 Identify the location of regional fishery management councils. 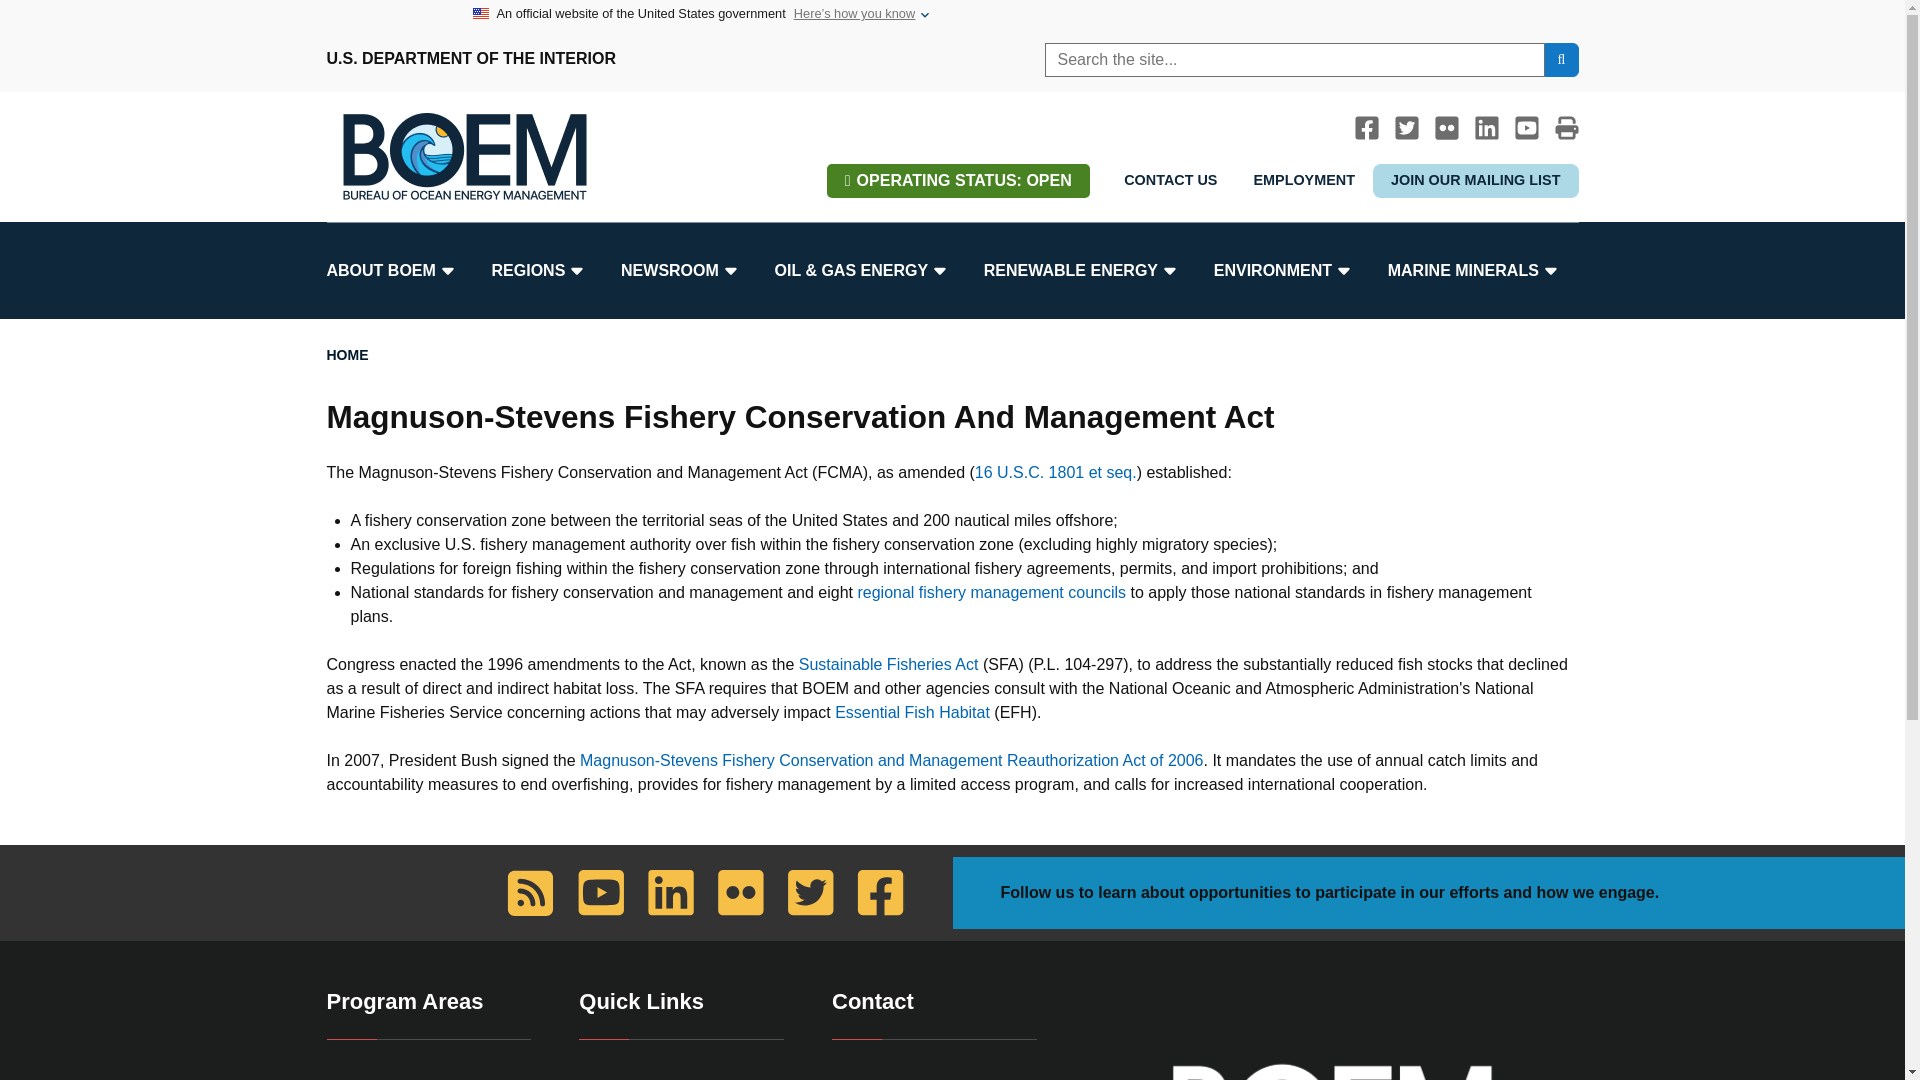
(990, 592).